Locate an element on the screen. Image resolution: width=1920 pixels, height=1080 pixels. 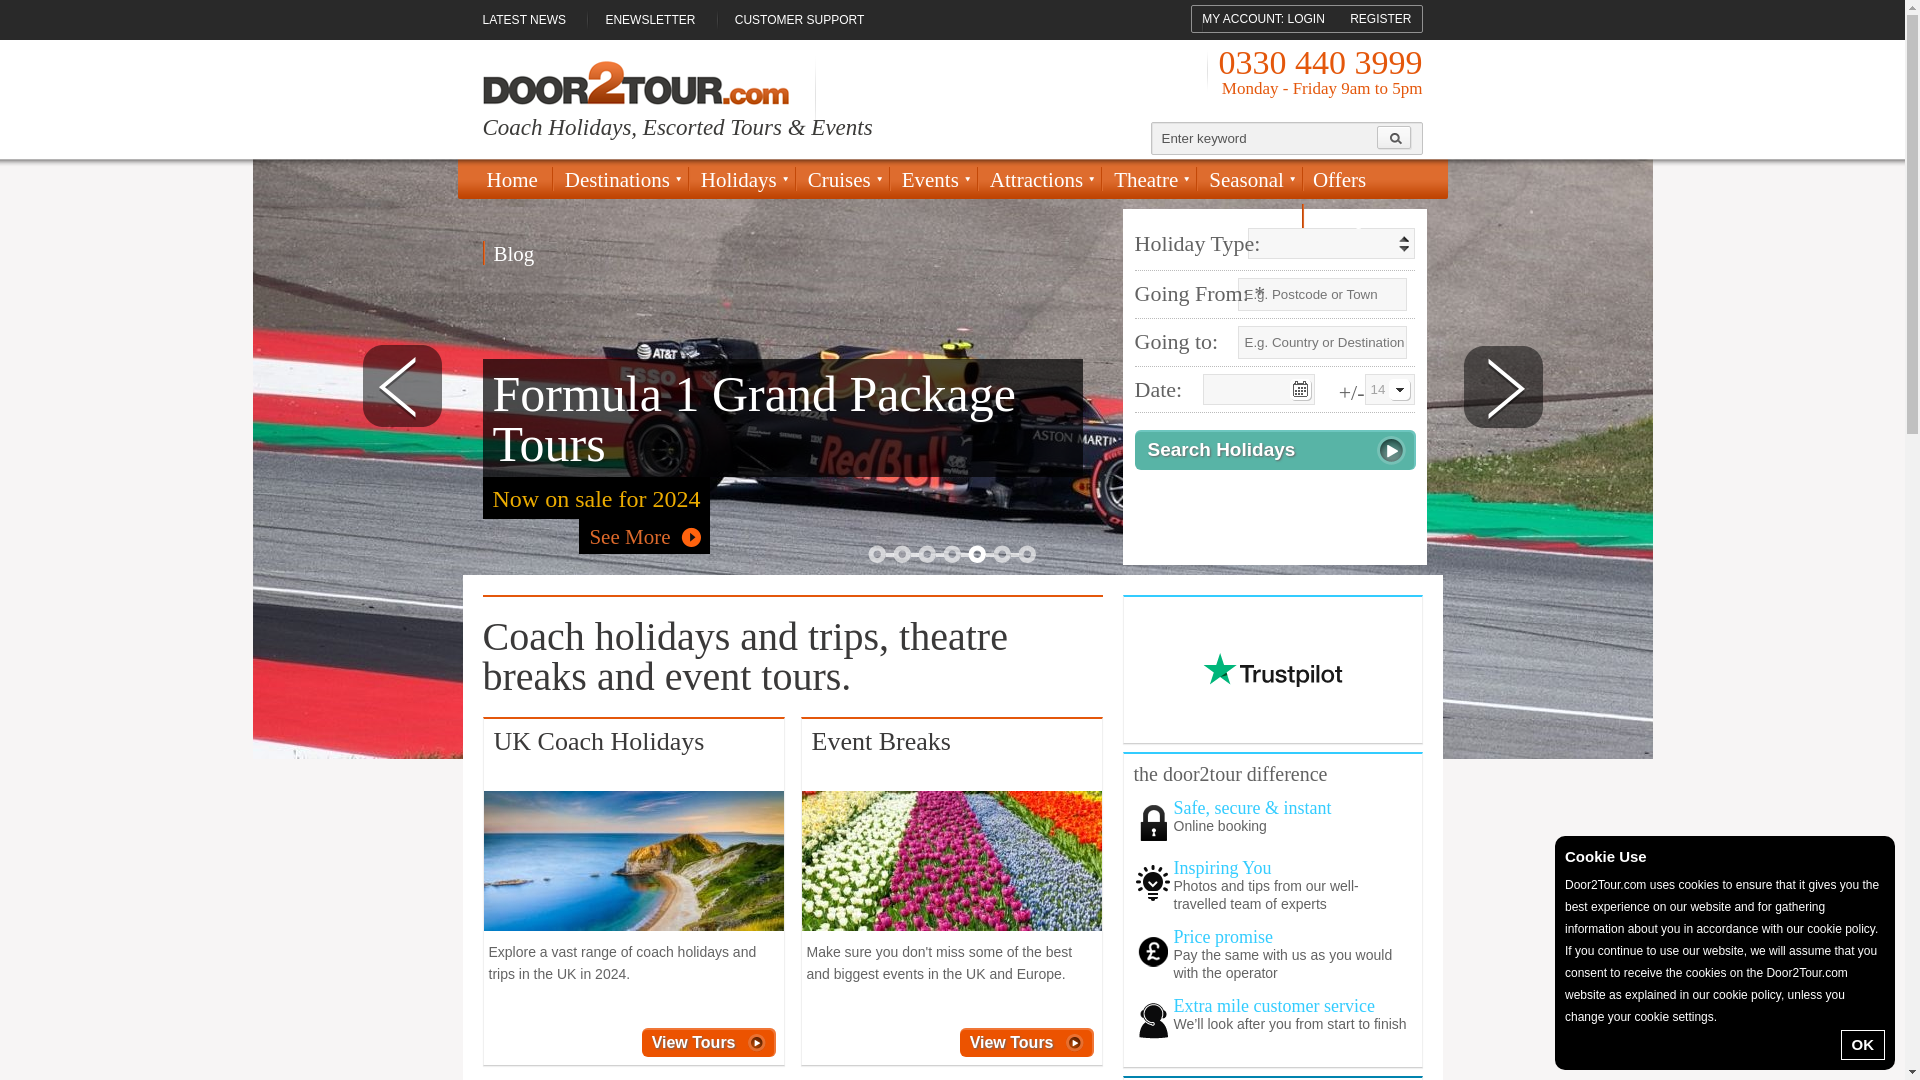
ENEWSLETTER is located at coordinates (650, 20).